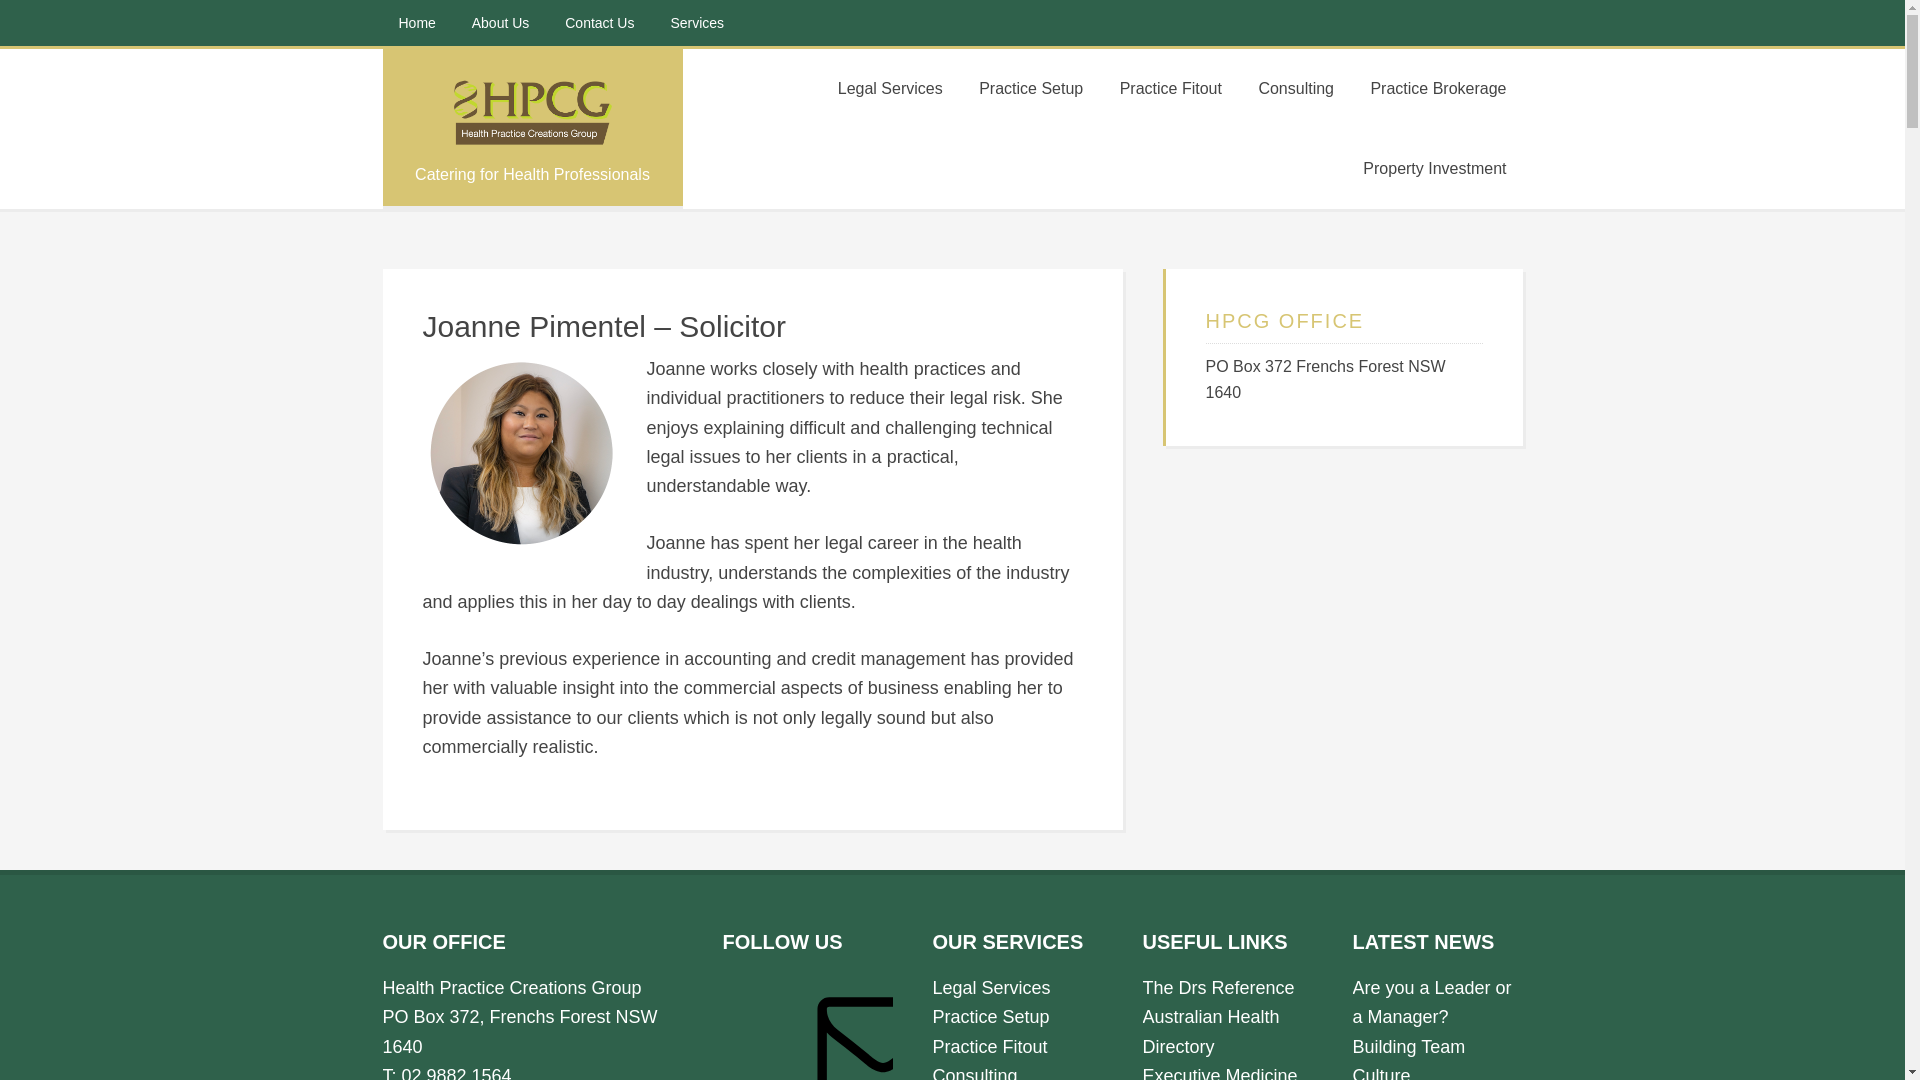  What do you see at coordinates (1218, 988) in the screenshot?
I see `The Drs Reference` at bounding box center [1218, 988].